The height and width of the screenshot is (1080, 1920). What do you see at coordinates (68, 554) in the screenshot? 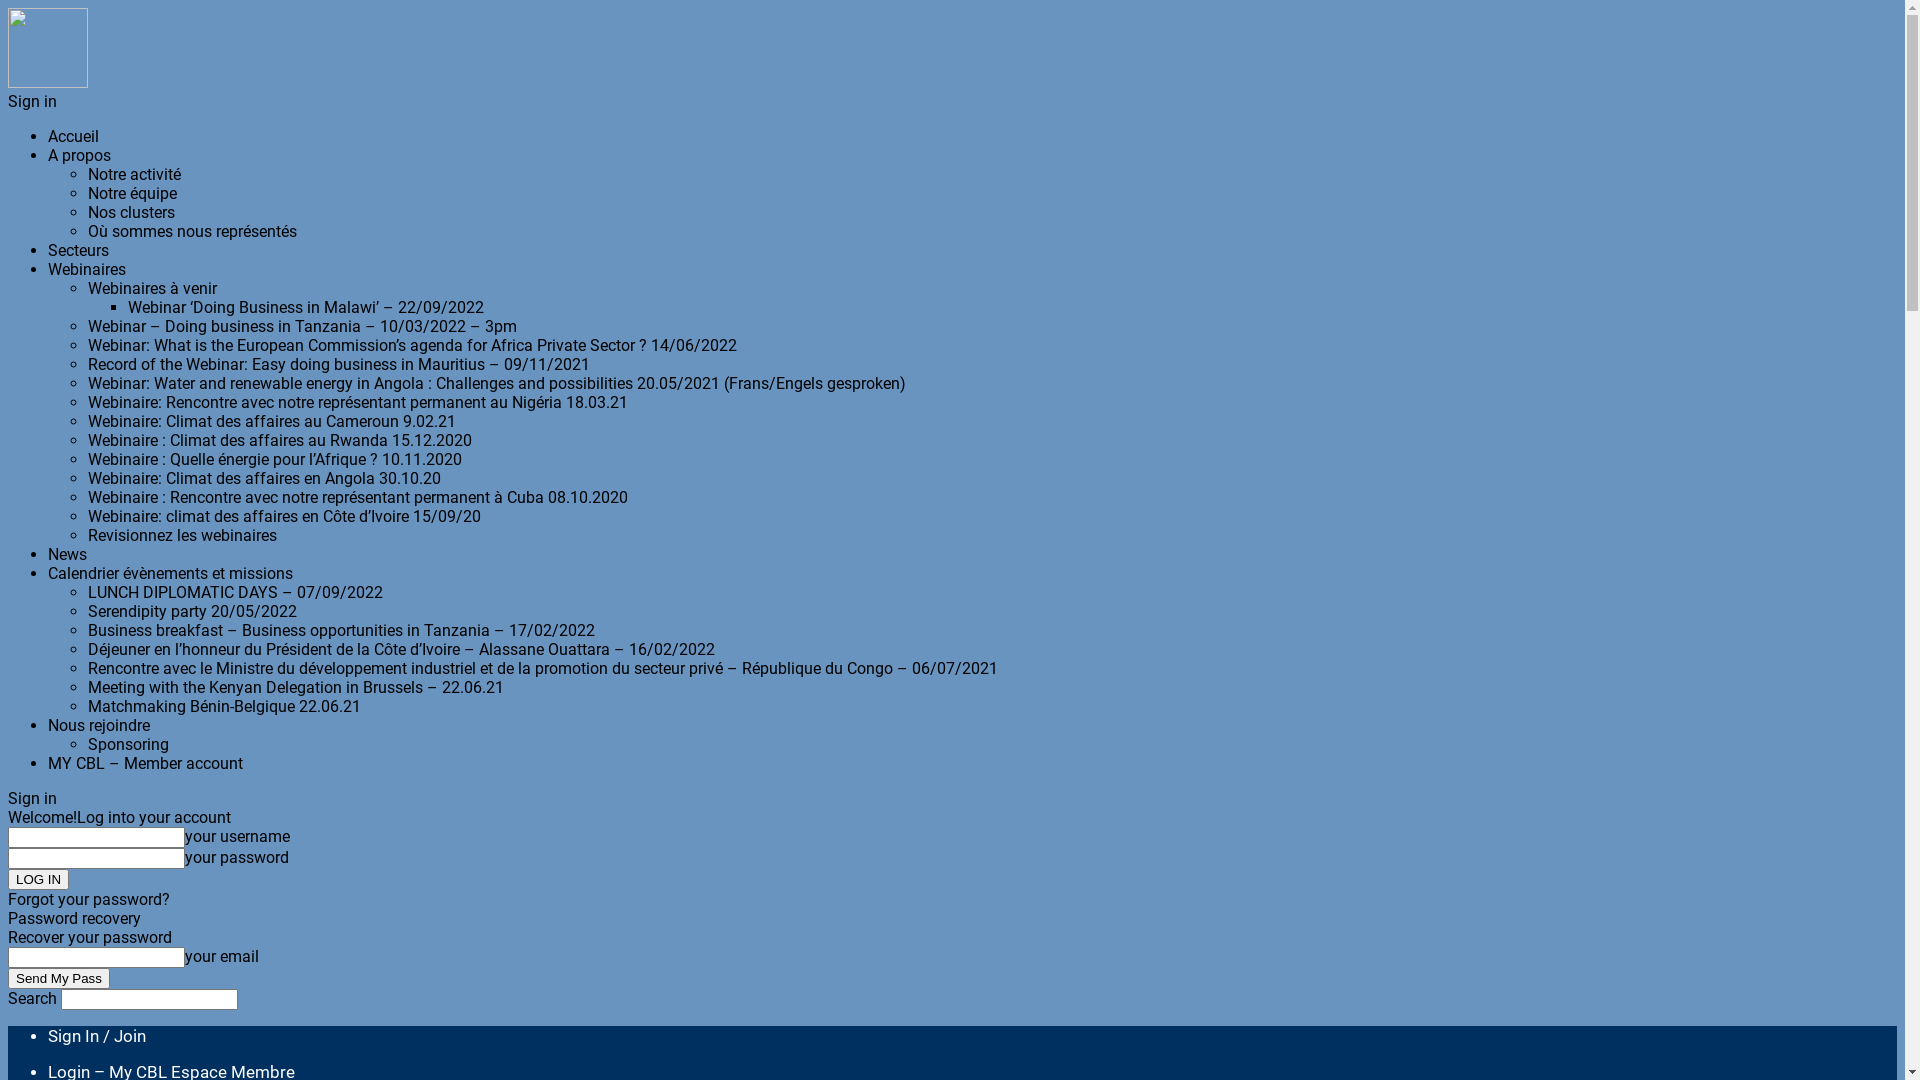
I see `News` at bounding box center [68, 554].